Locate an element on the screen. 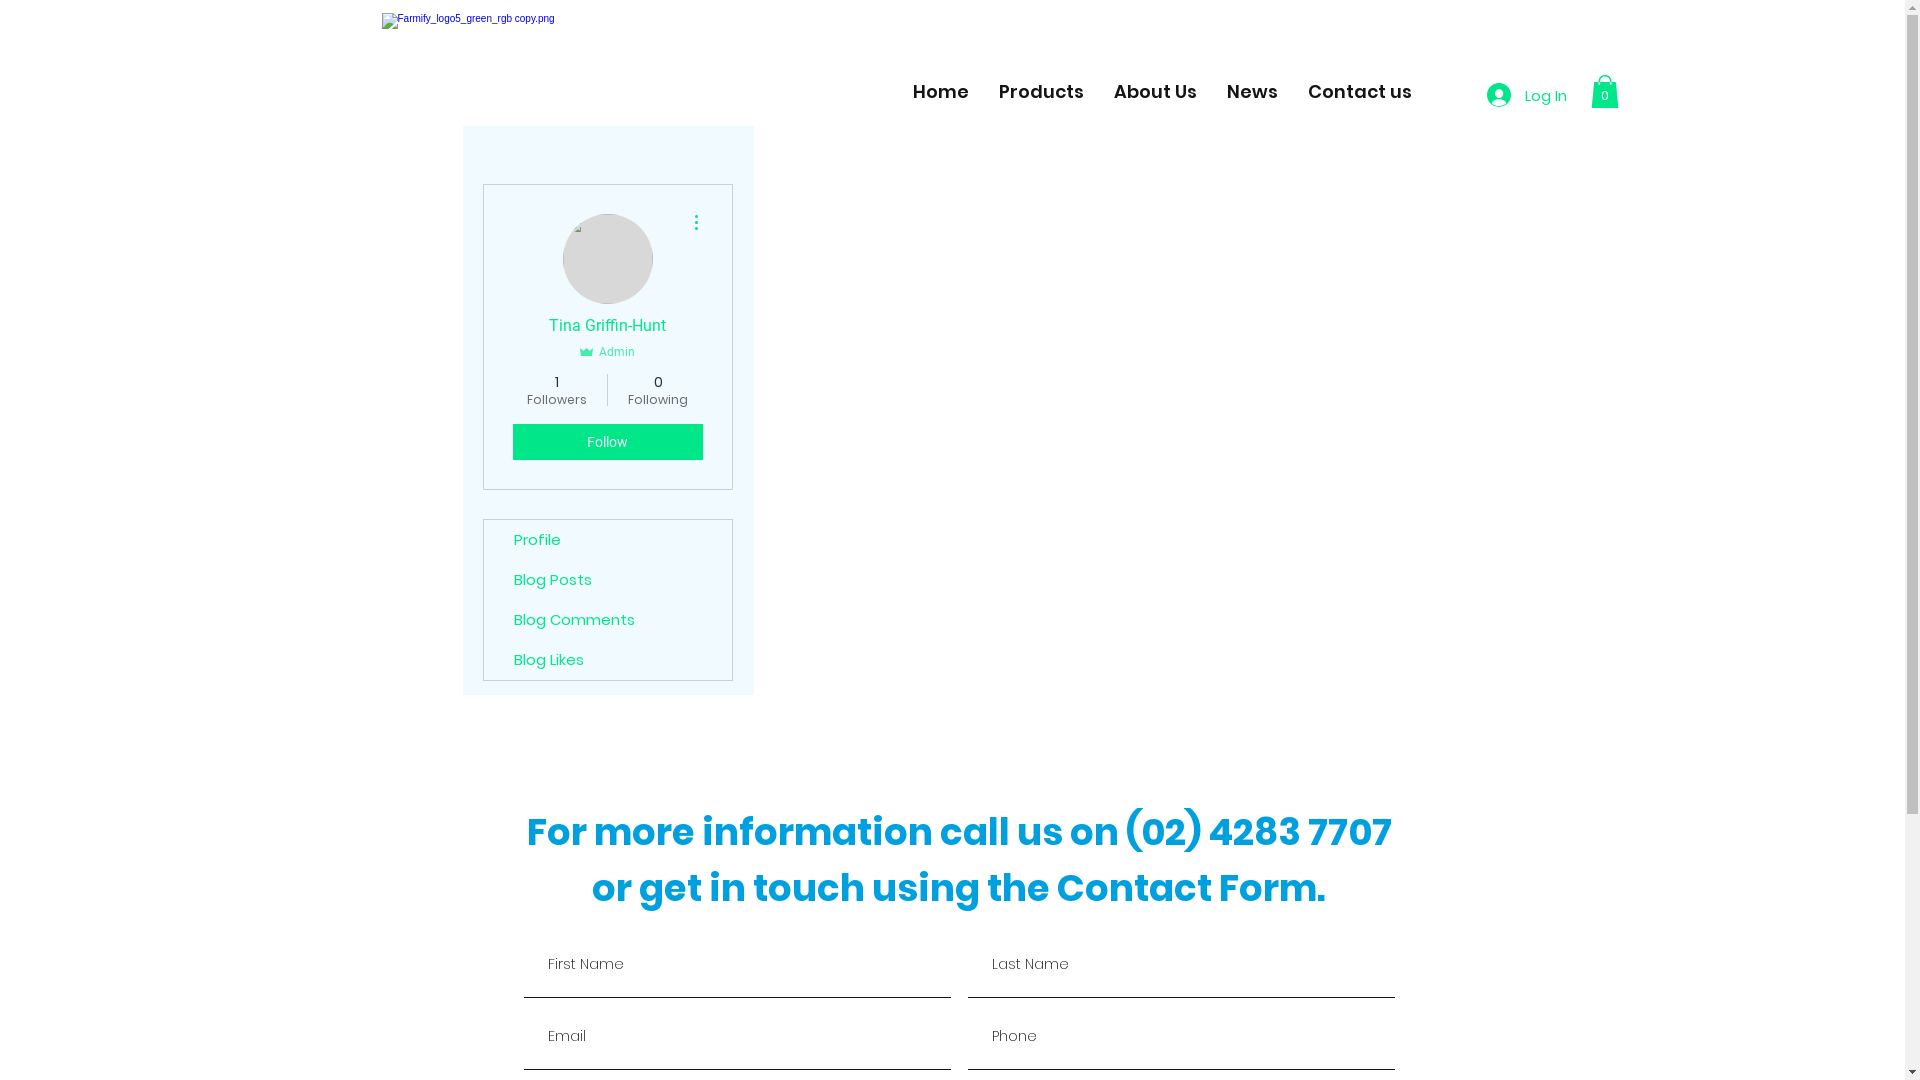 Image resolution: width=1920 pixels, height=1080 pixels. 1
Followers is located at coordinates (556, 390).